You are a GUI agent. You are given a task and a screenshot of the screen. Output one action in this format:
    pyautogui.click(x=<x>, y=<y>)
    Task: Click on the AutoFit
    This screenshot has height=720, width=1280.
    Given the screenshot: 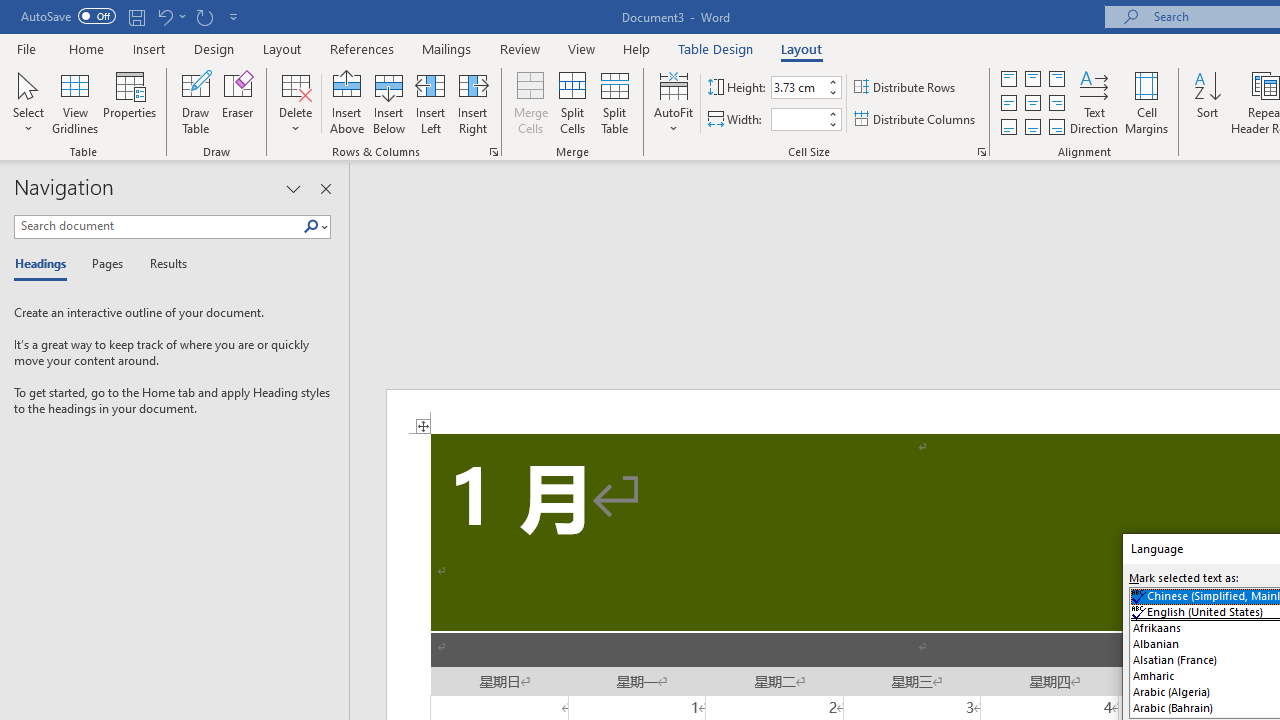 What is the action you would take?
    pyautogui.click(x=674, y=102)
    